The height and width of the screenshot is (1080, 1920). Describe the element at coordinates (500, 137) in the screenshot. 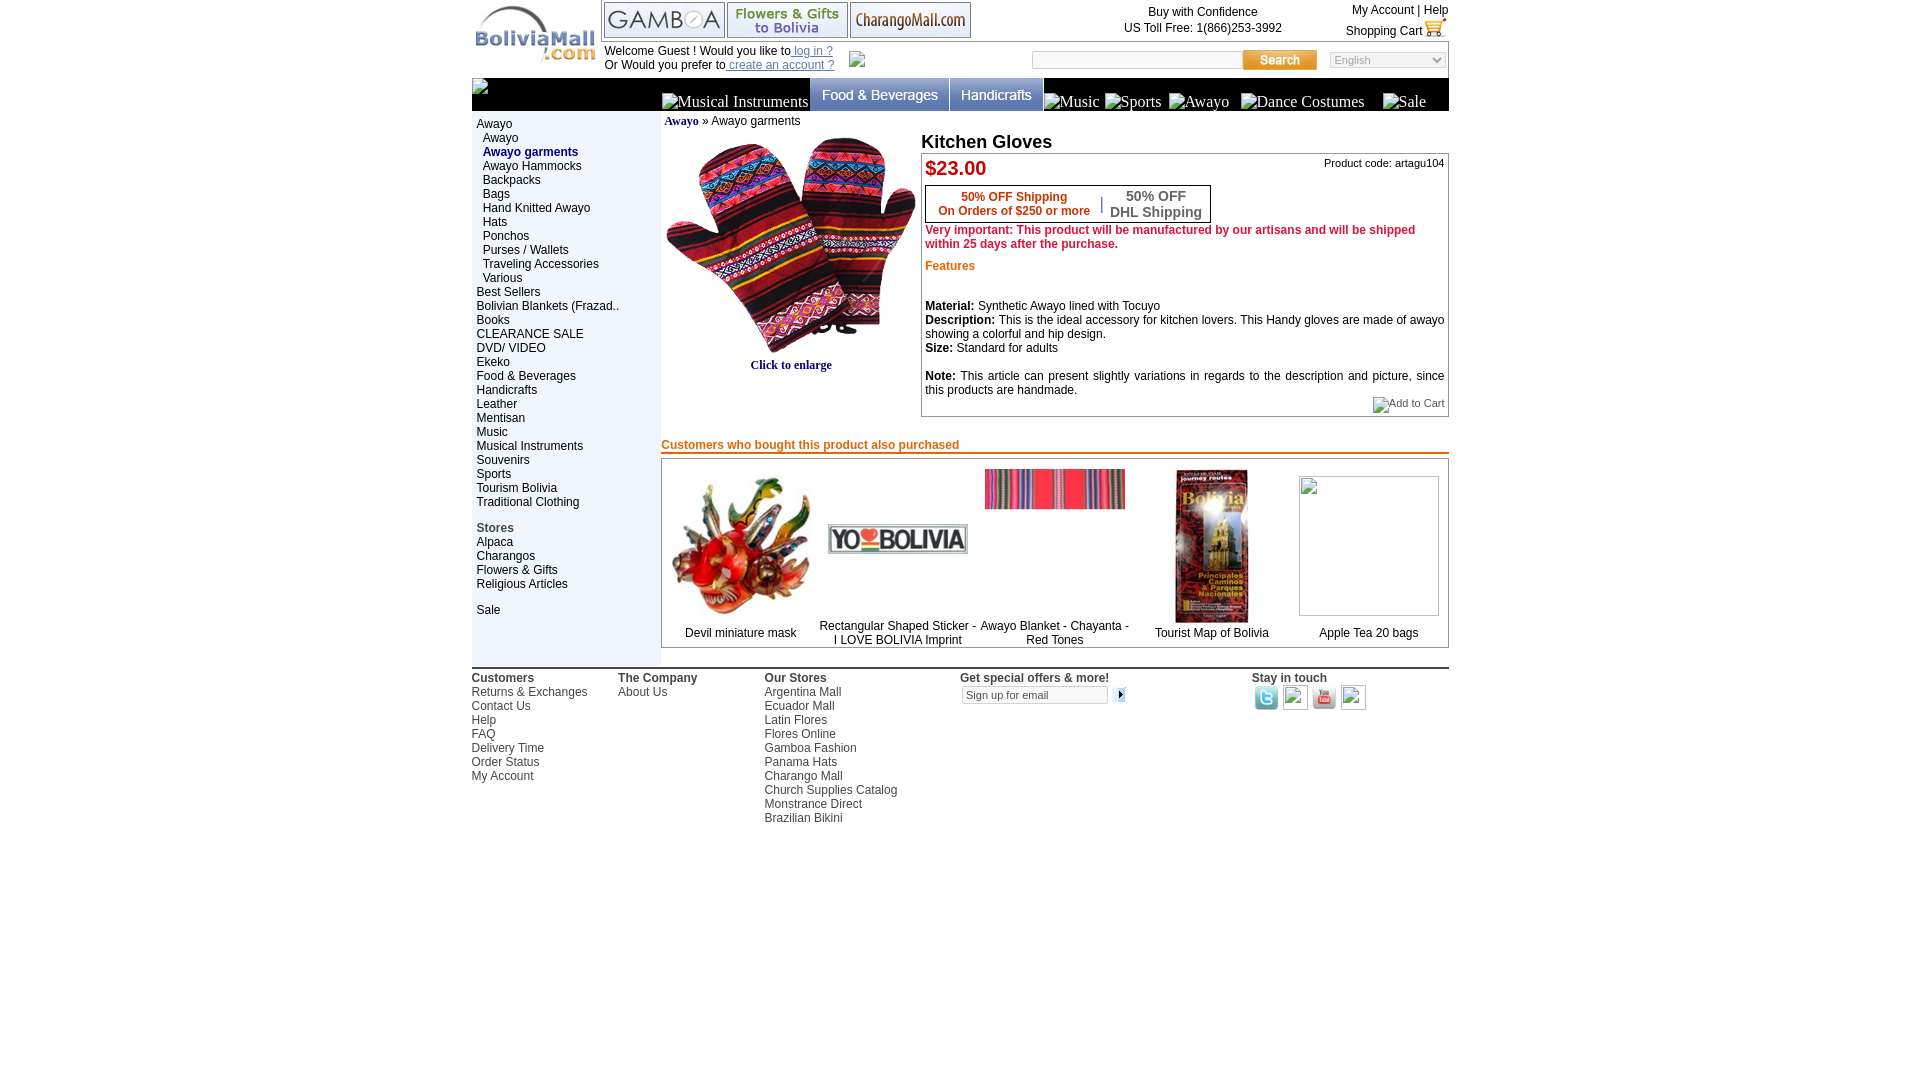

I see `Awayo` at that location.